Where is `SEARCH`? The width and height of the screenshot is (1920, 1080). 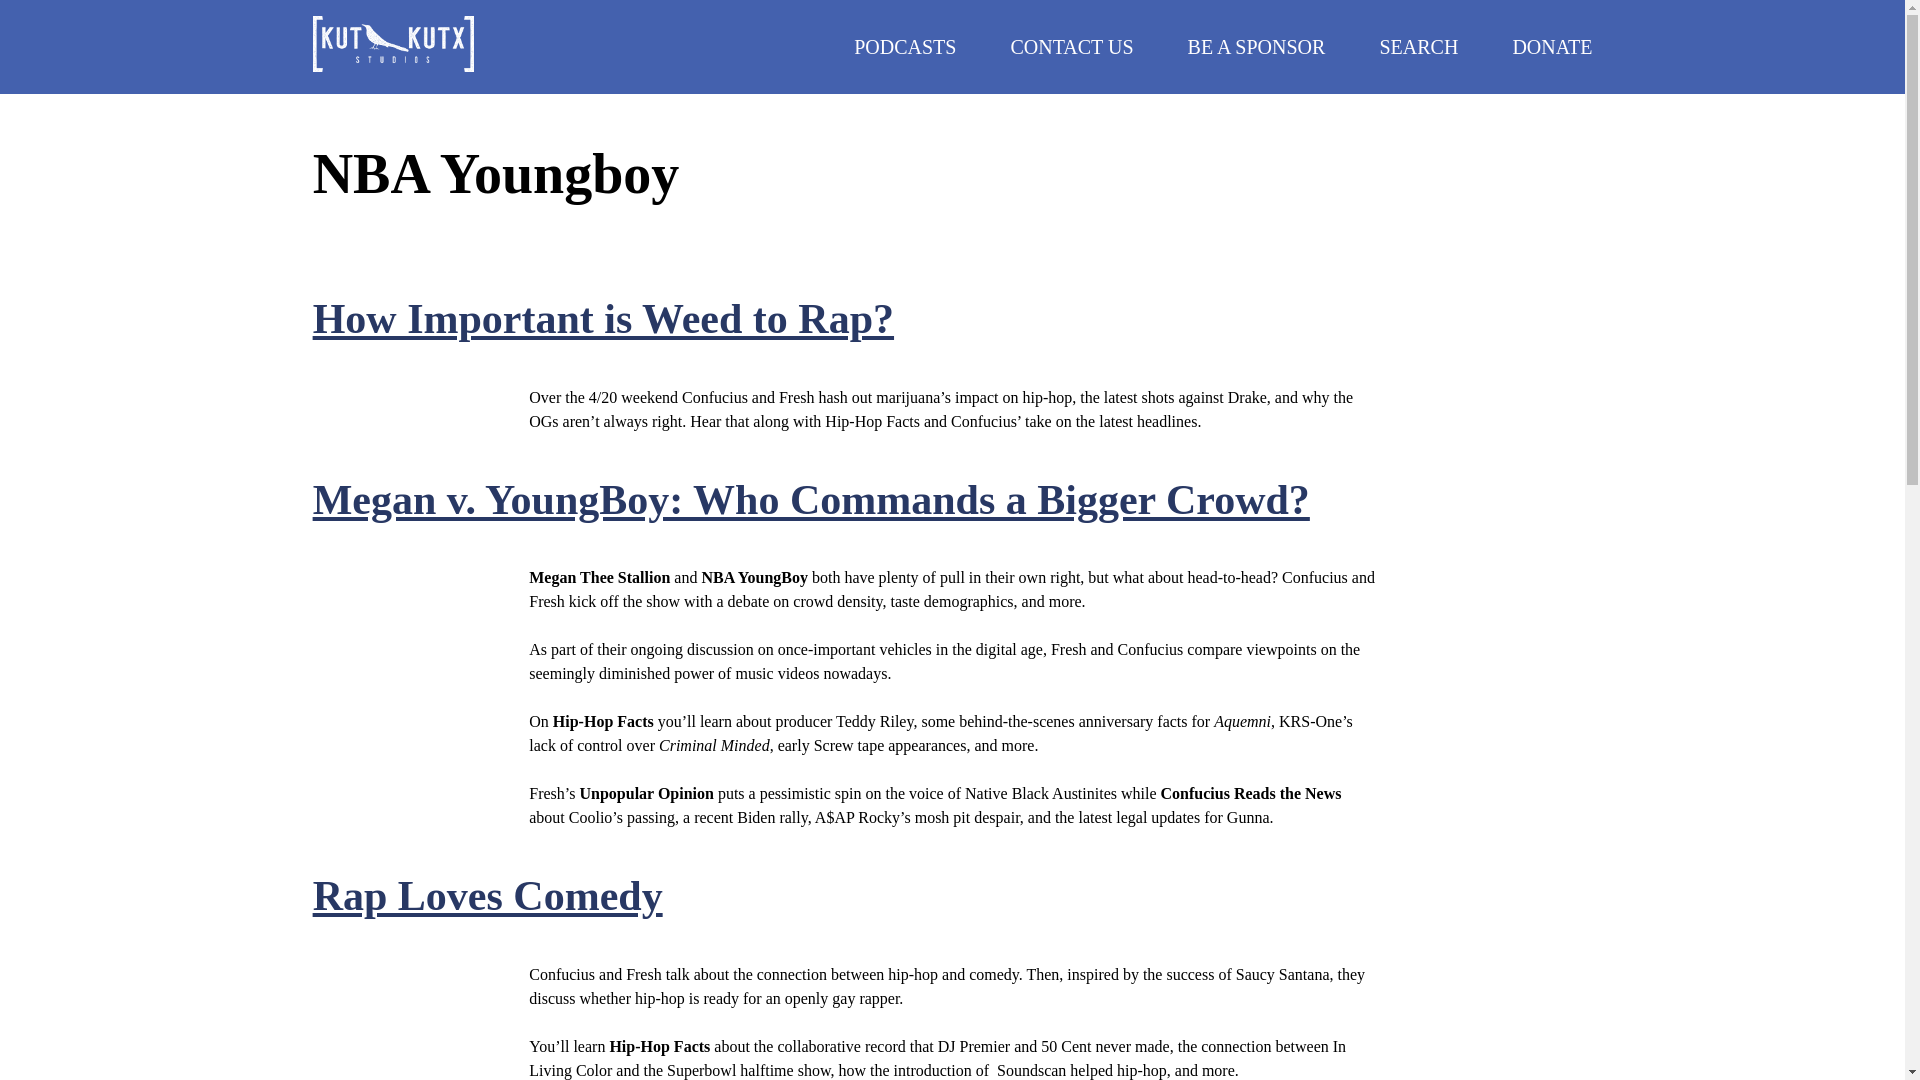 SEARCH is located at coordinates (1418, 46).